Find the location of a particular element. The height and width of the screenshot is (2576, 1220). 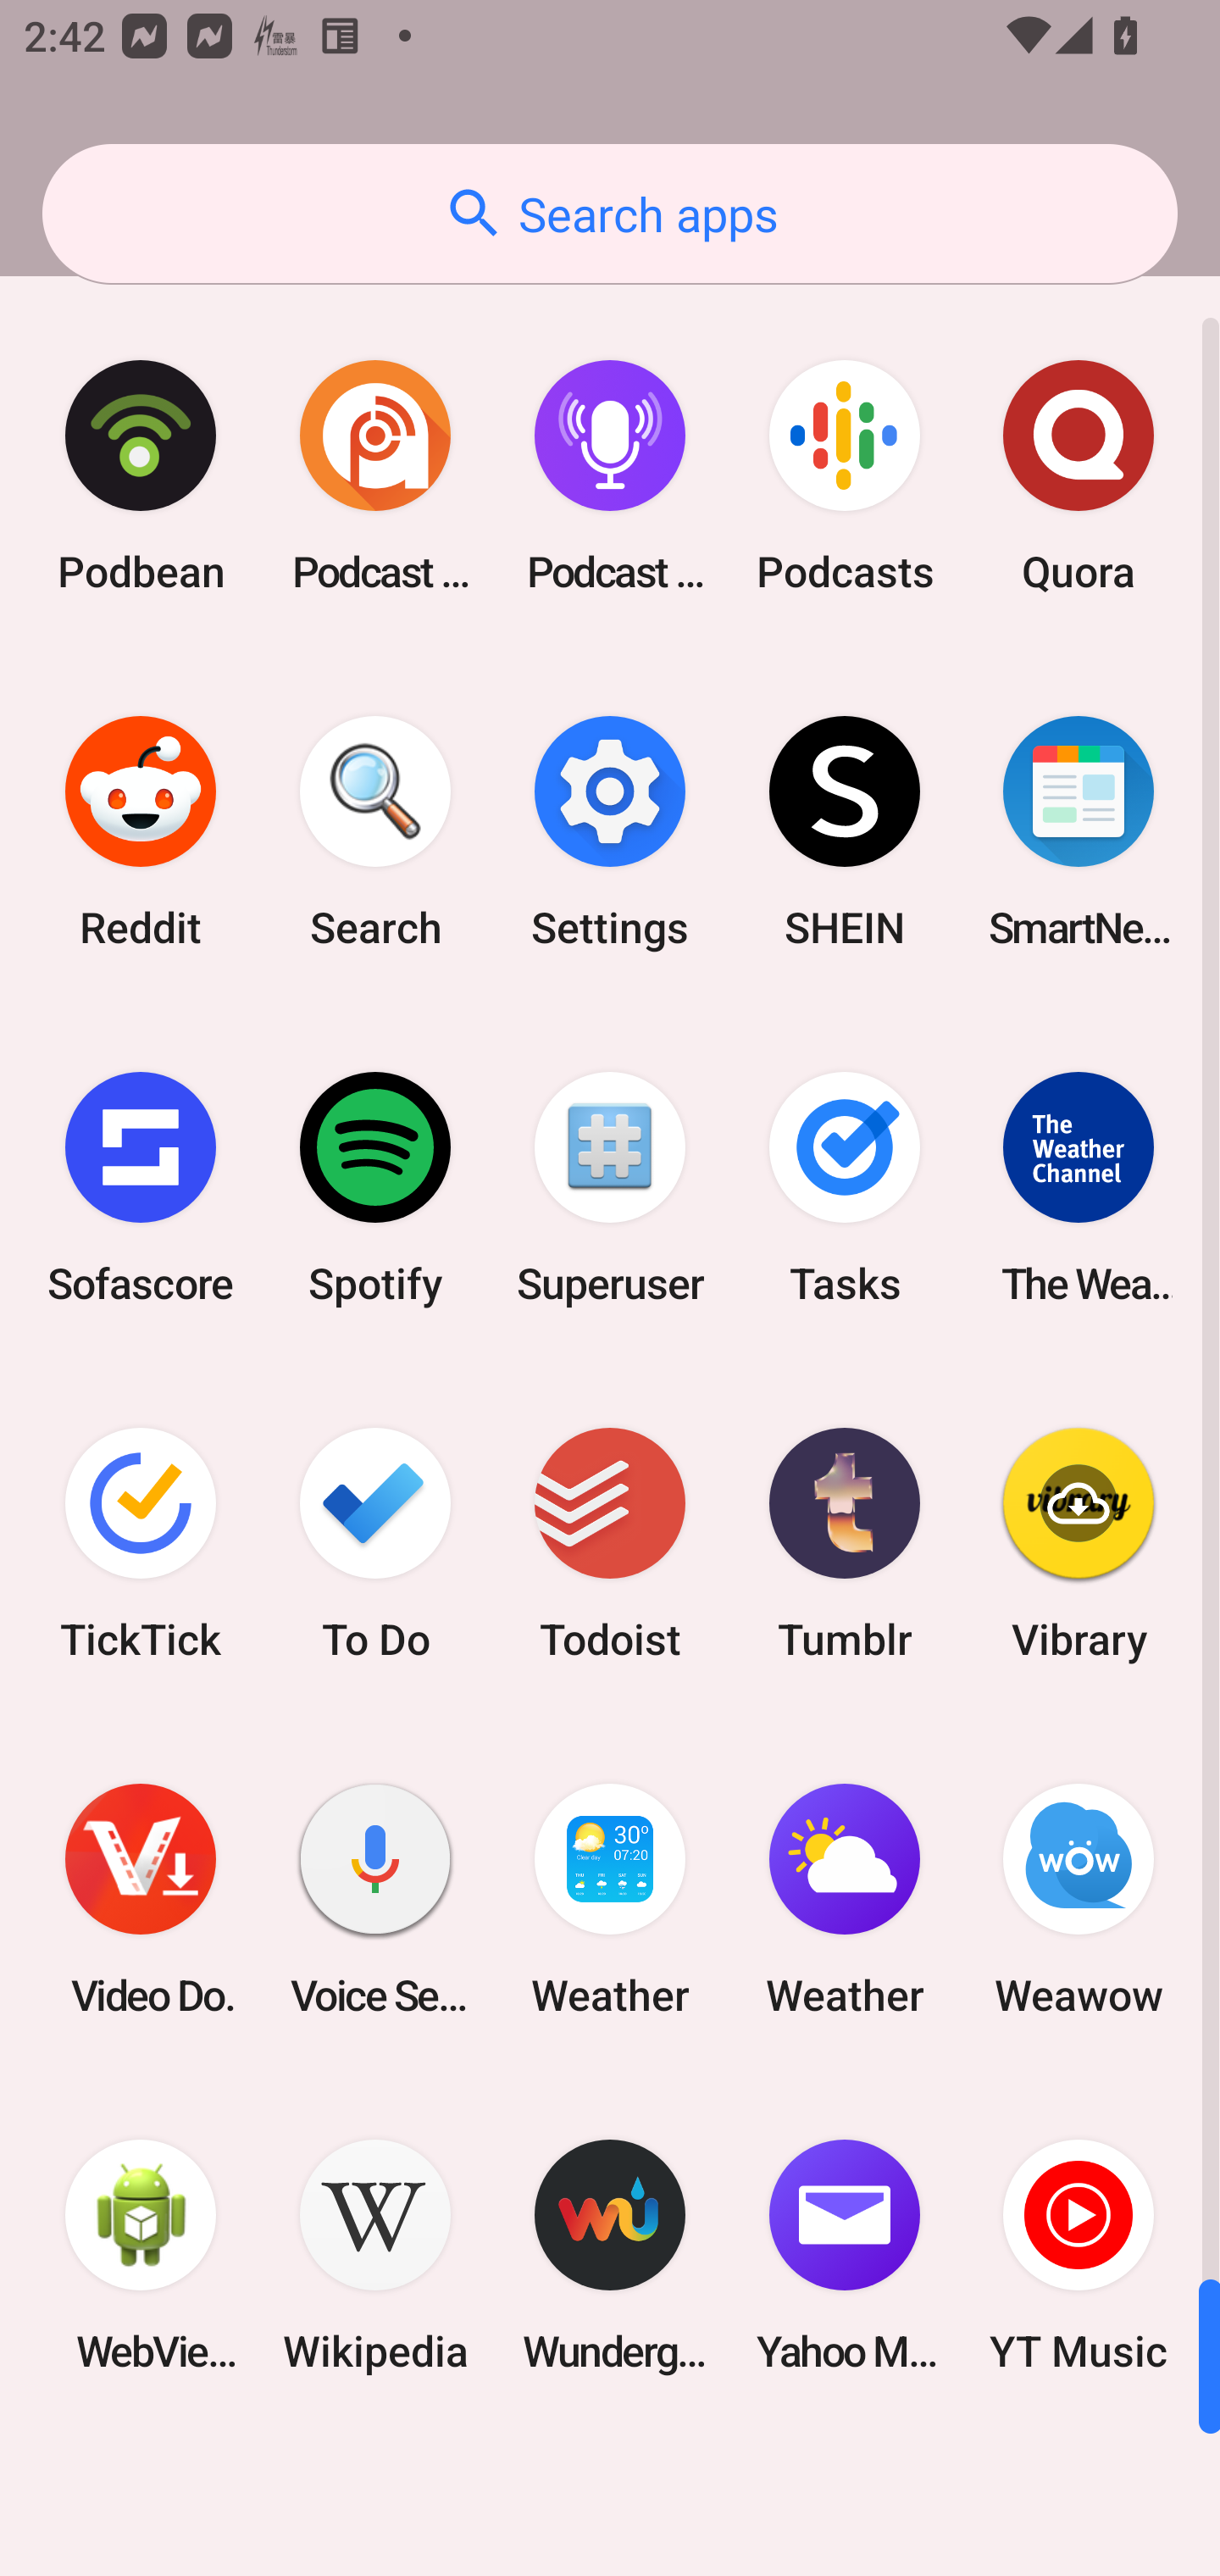

Weawow is located at coordinates (1079, 1900).